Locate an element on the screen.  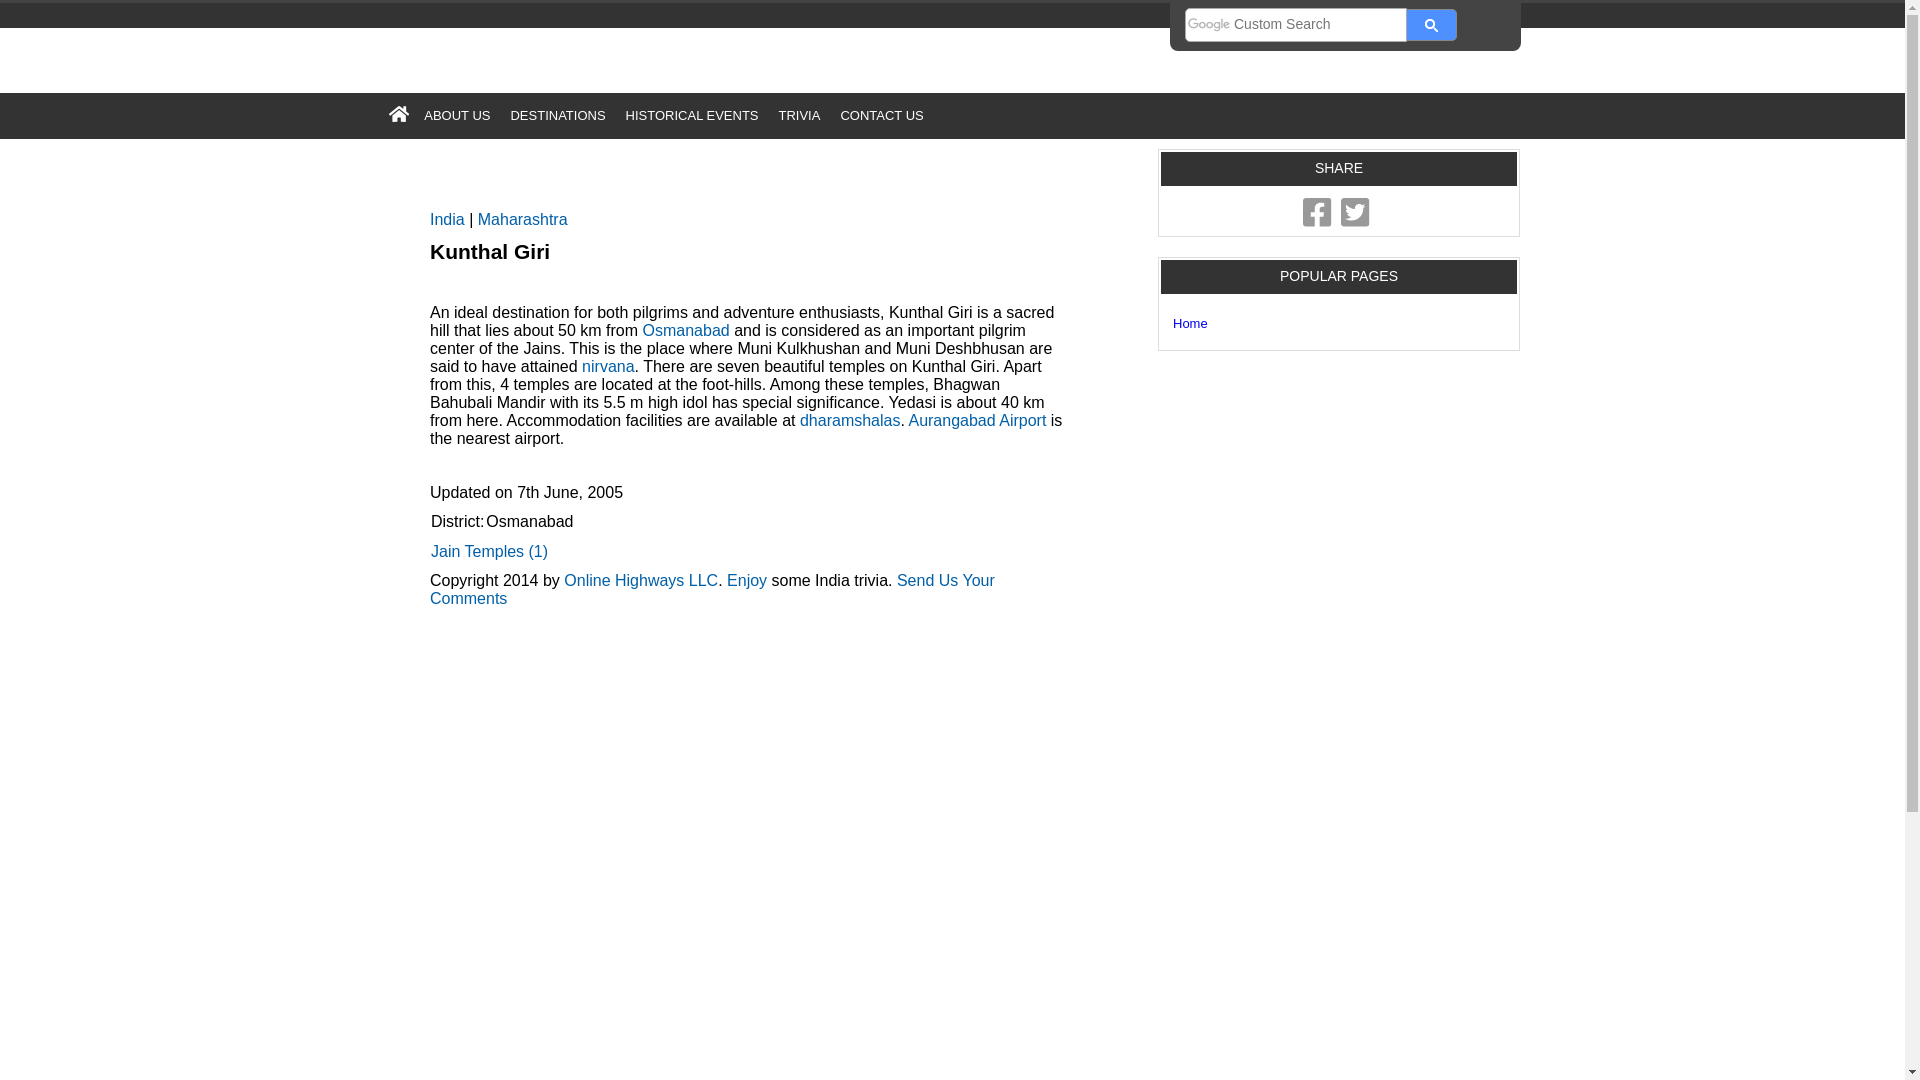
dharamshalas is located at coordinates (850, 420).